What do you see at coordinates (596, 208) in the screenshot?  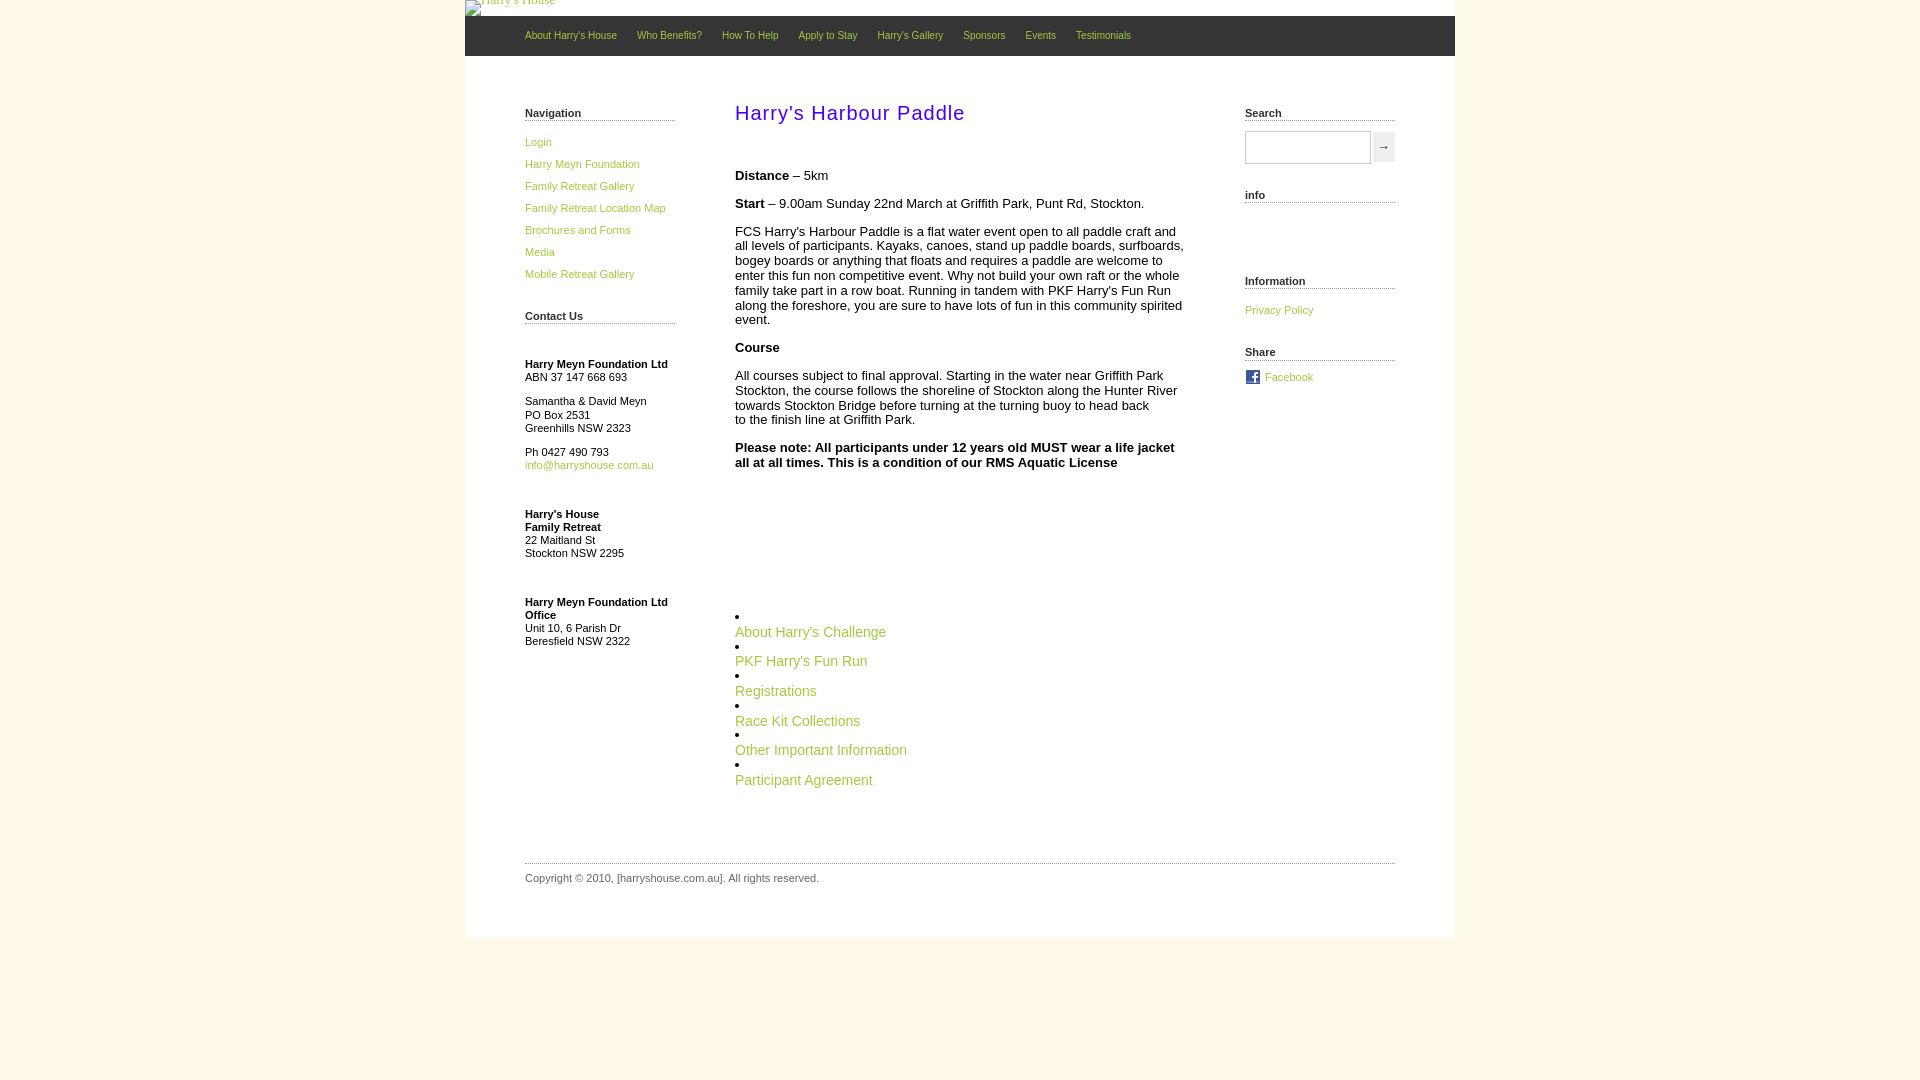 I see `Family Retreat Location Map` at bounding box center [596, 208].